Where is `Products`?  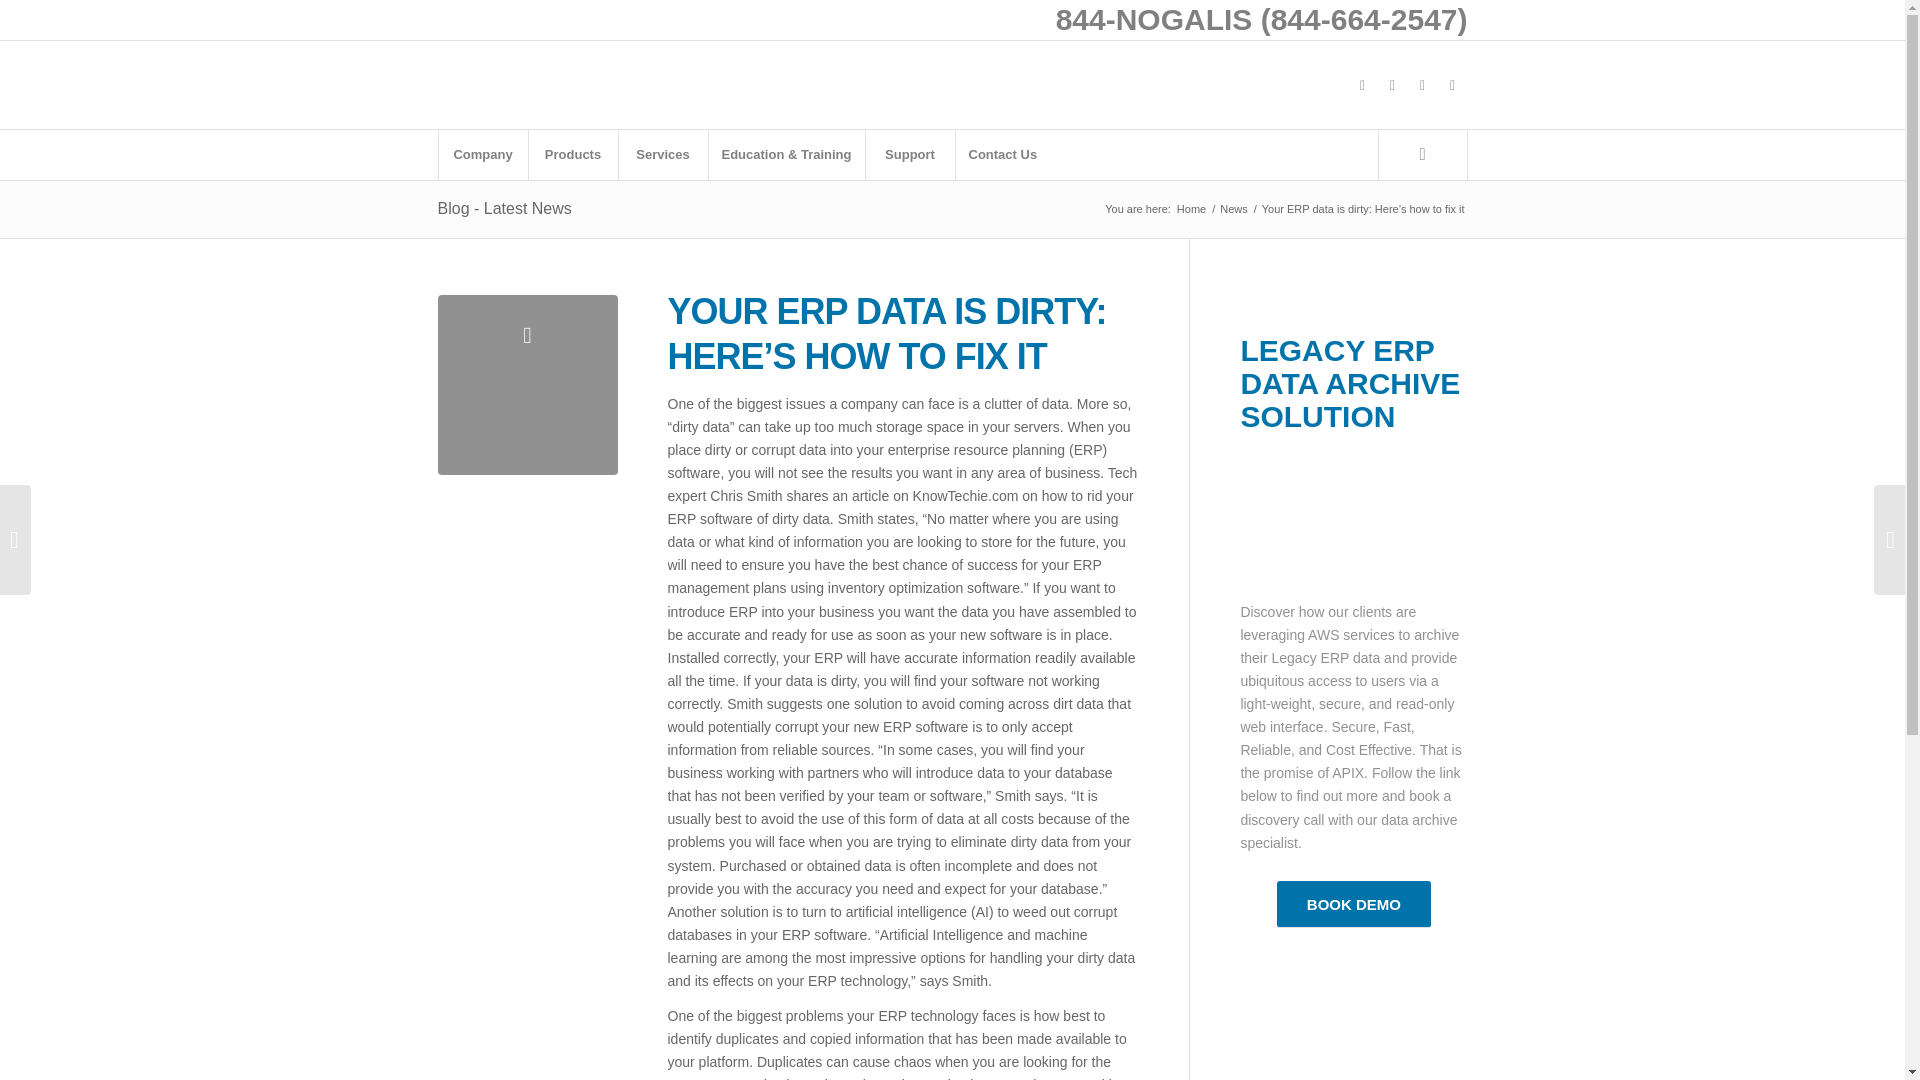 Products is located at coordinates (573, 154).